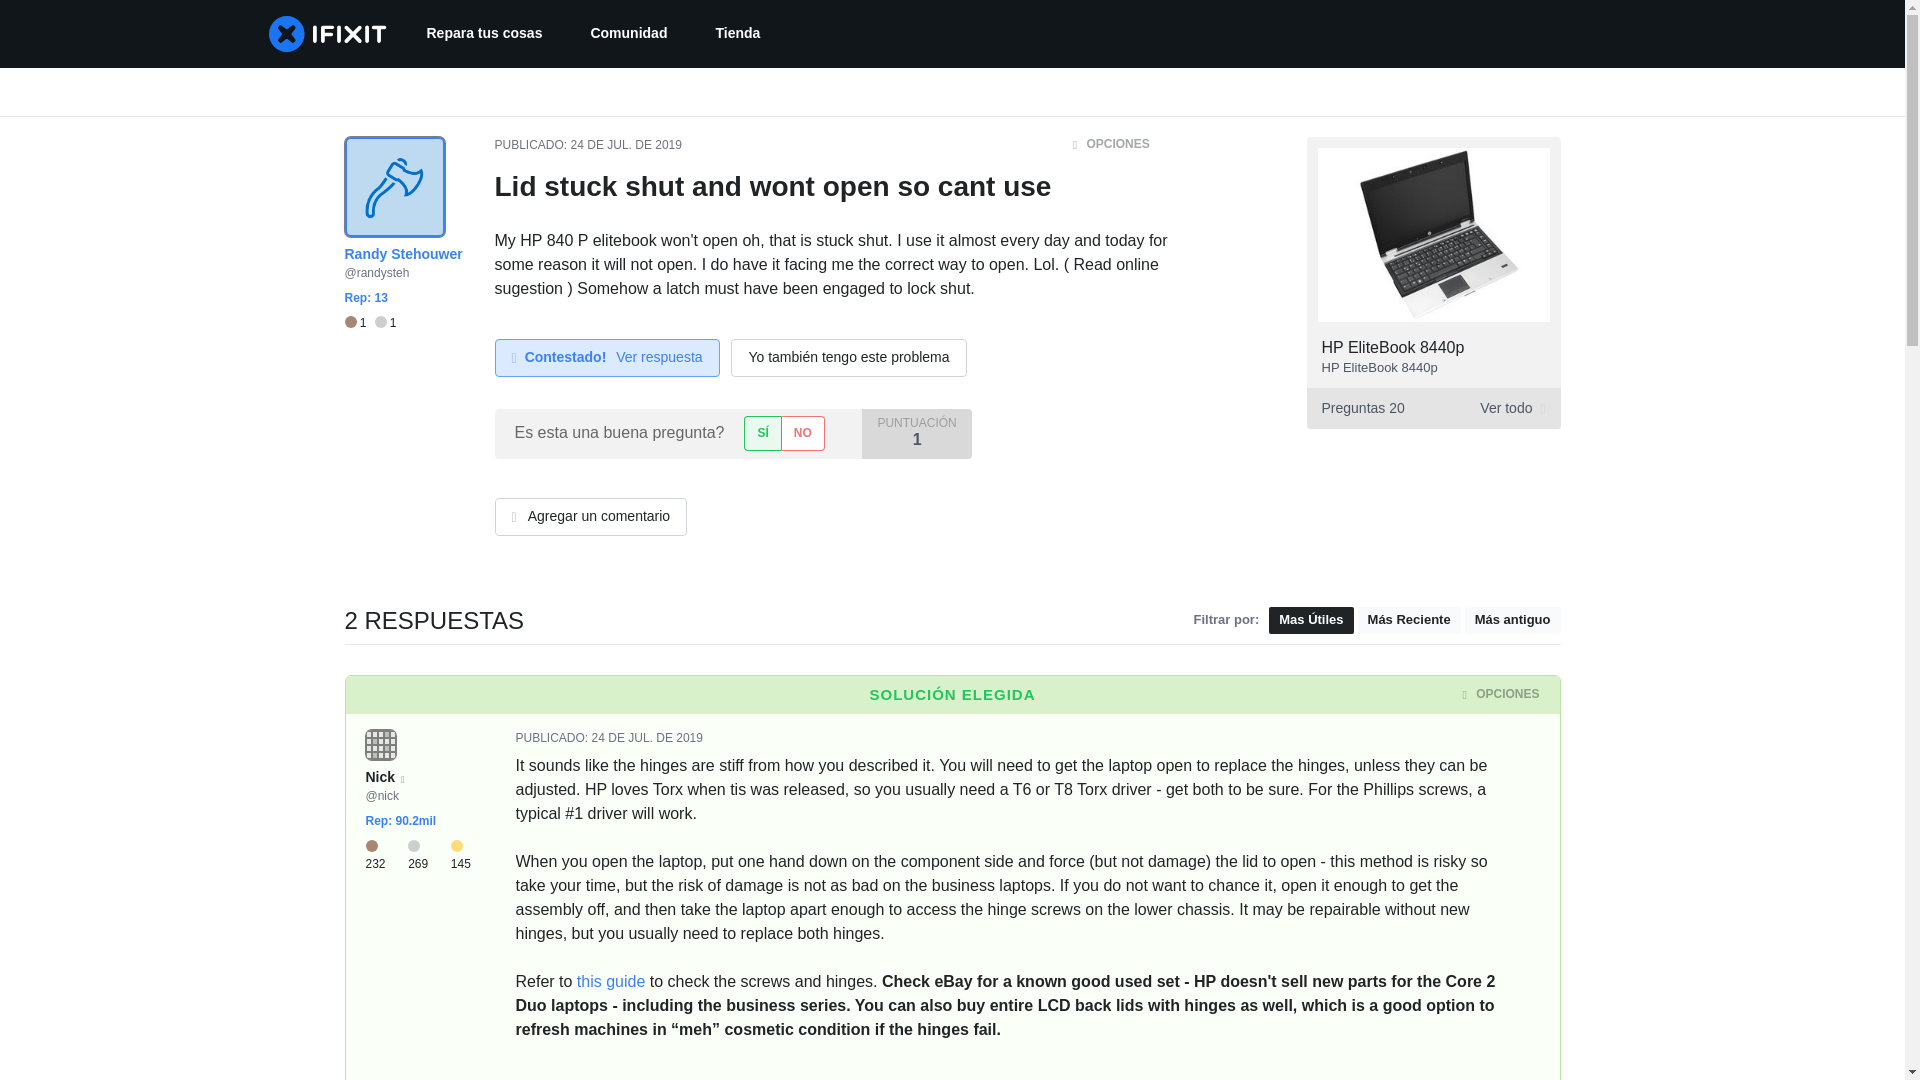 Image resolution: width=1920 pixels, height=1080 pixels. Describe the element at coordinates (426, 854) in the screenshot. I see `232 269 145` at that location.